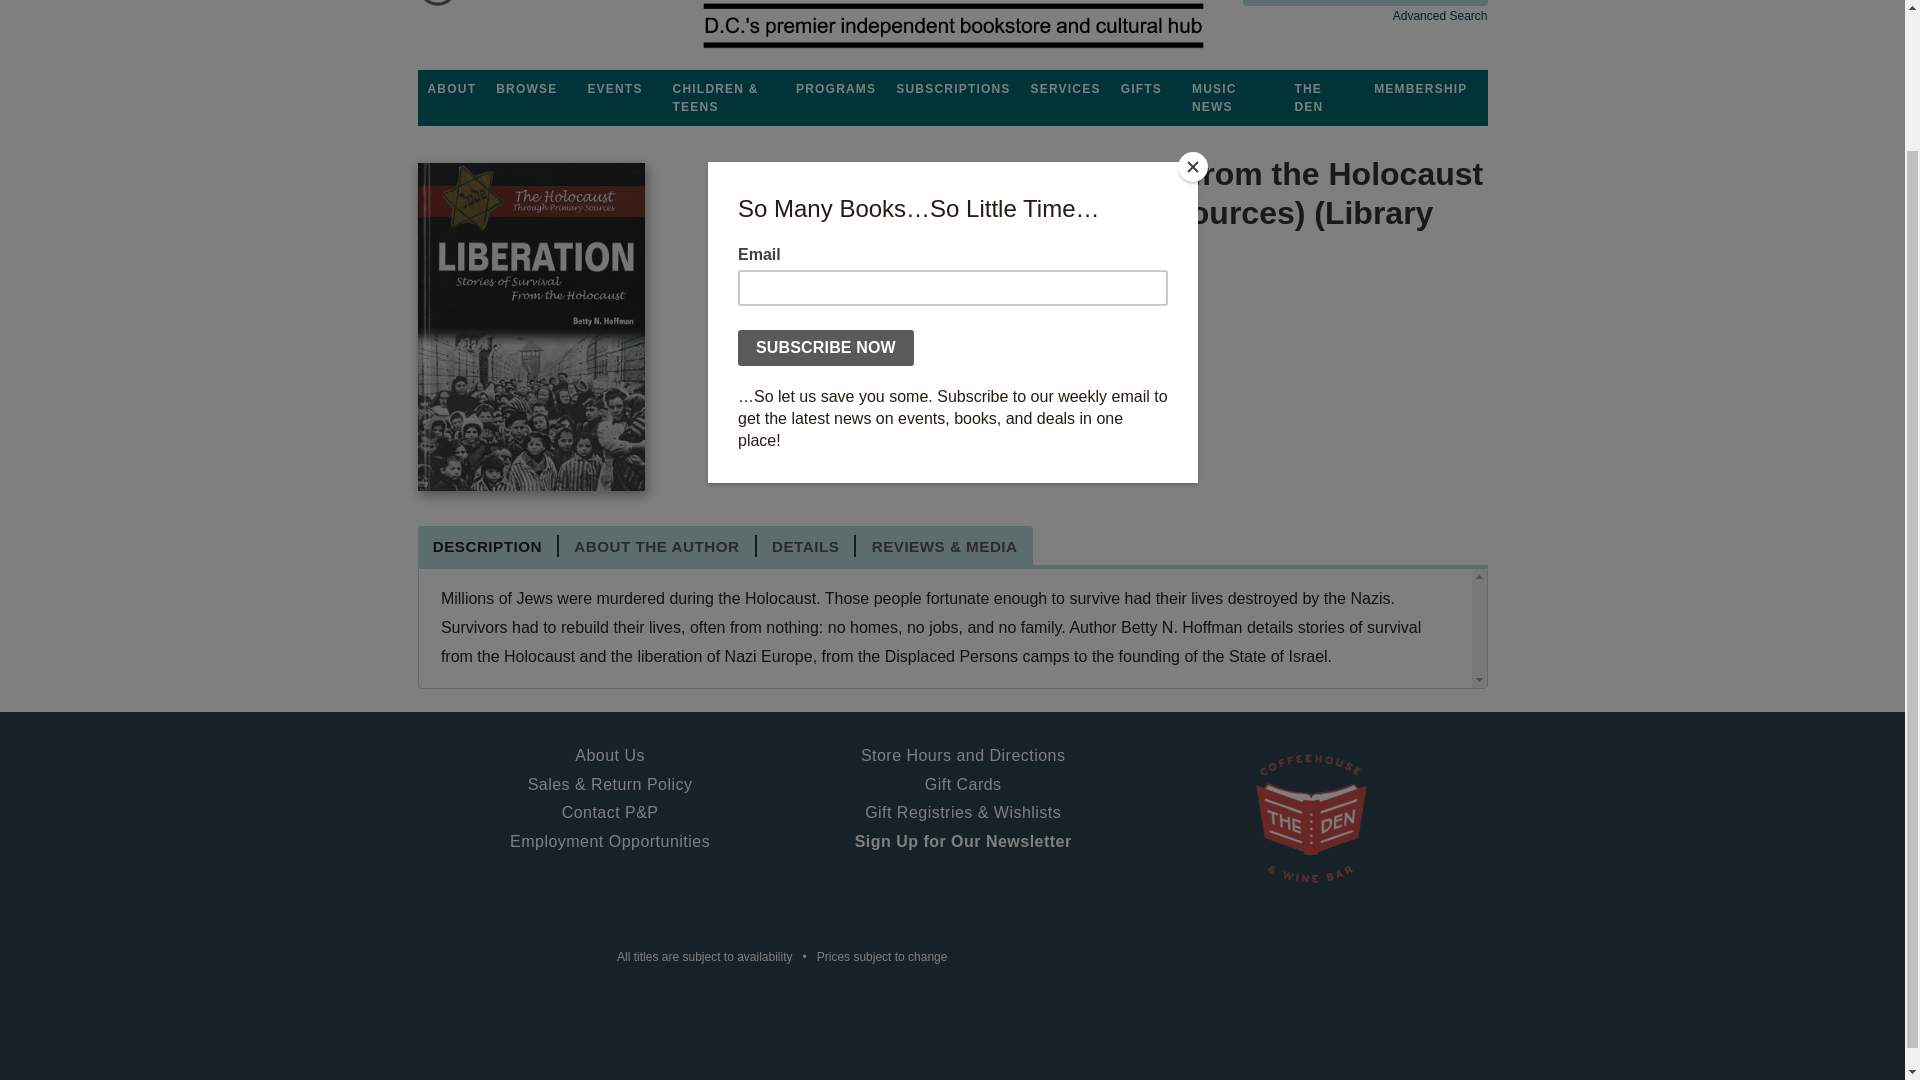  I want to click on Add to Cart, so click(798, 446).